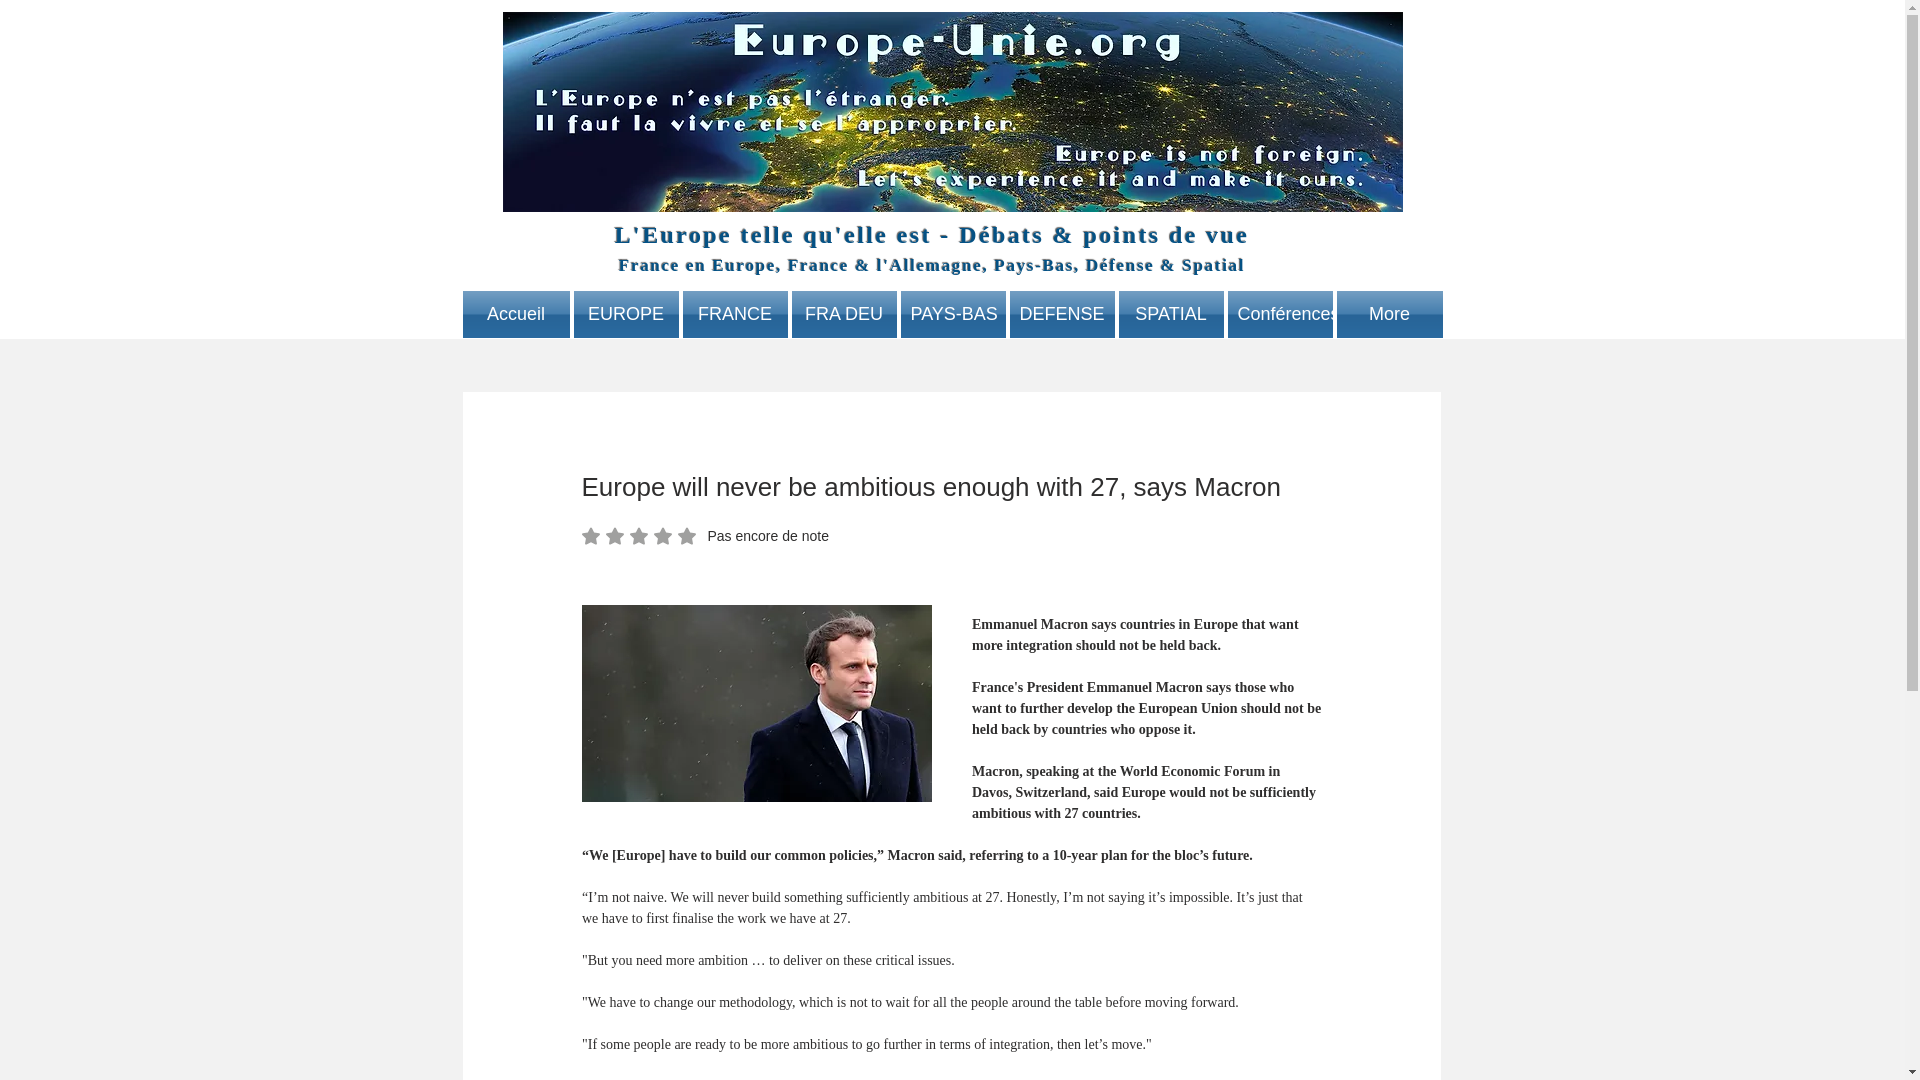  What do you see at coordinates (626, 314) in the screenshot?
I see `EUROPE` at bounding box center [626, 314].